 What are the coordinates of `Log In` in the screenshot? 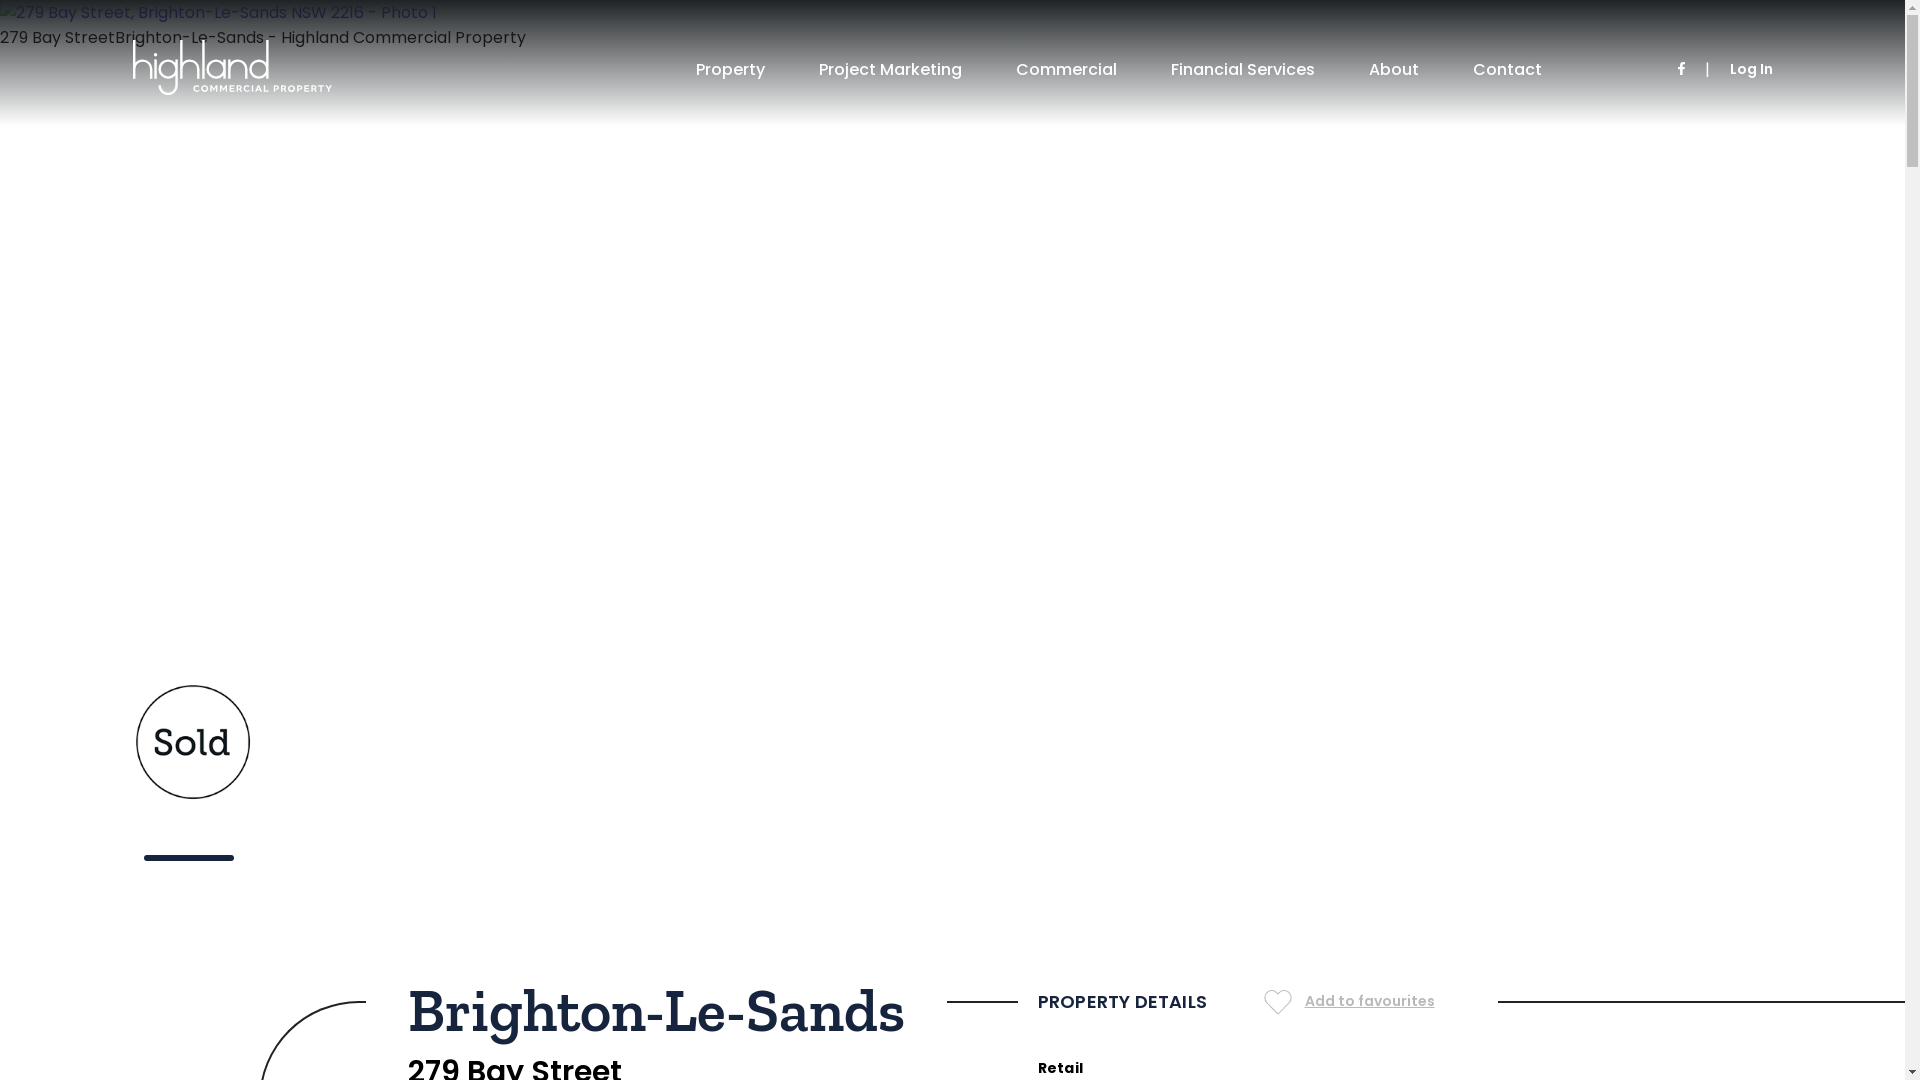 It's located at (1752, 68).